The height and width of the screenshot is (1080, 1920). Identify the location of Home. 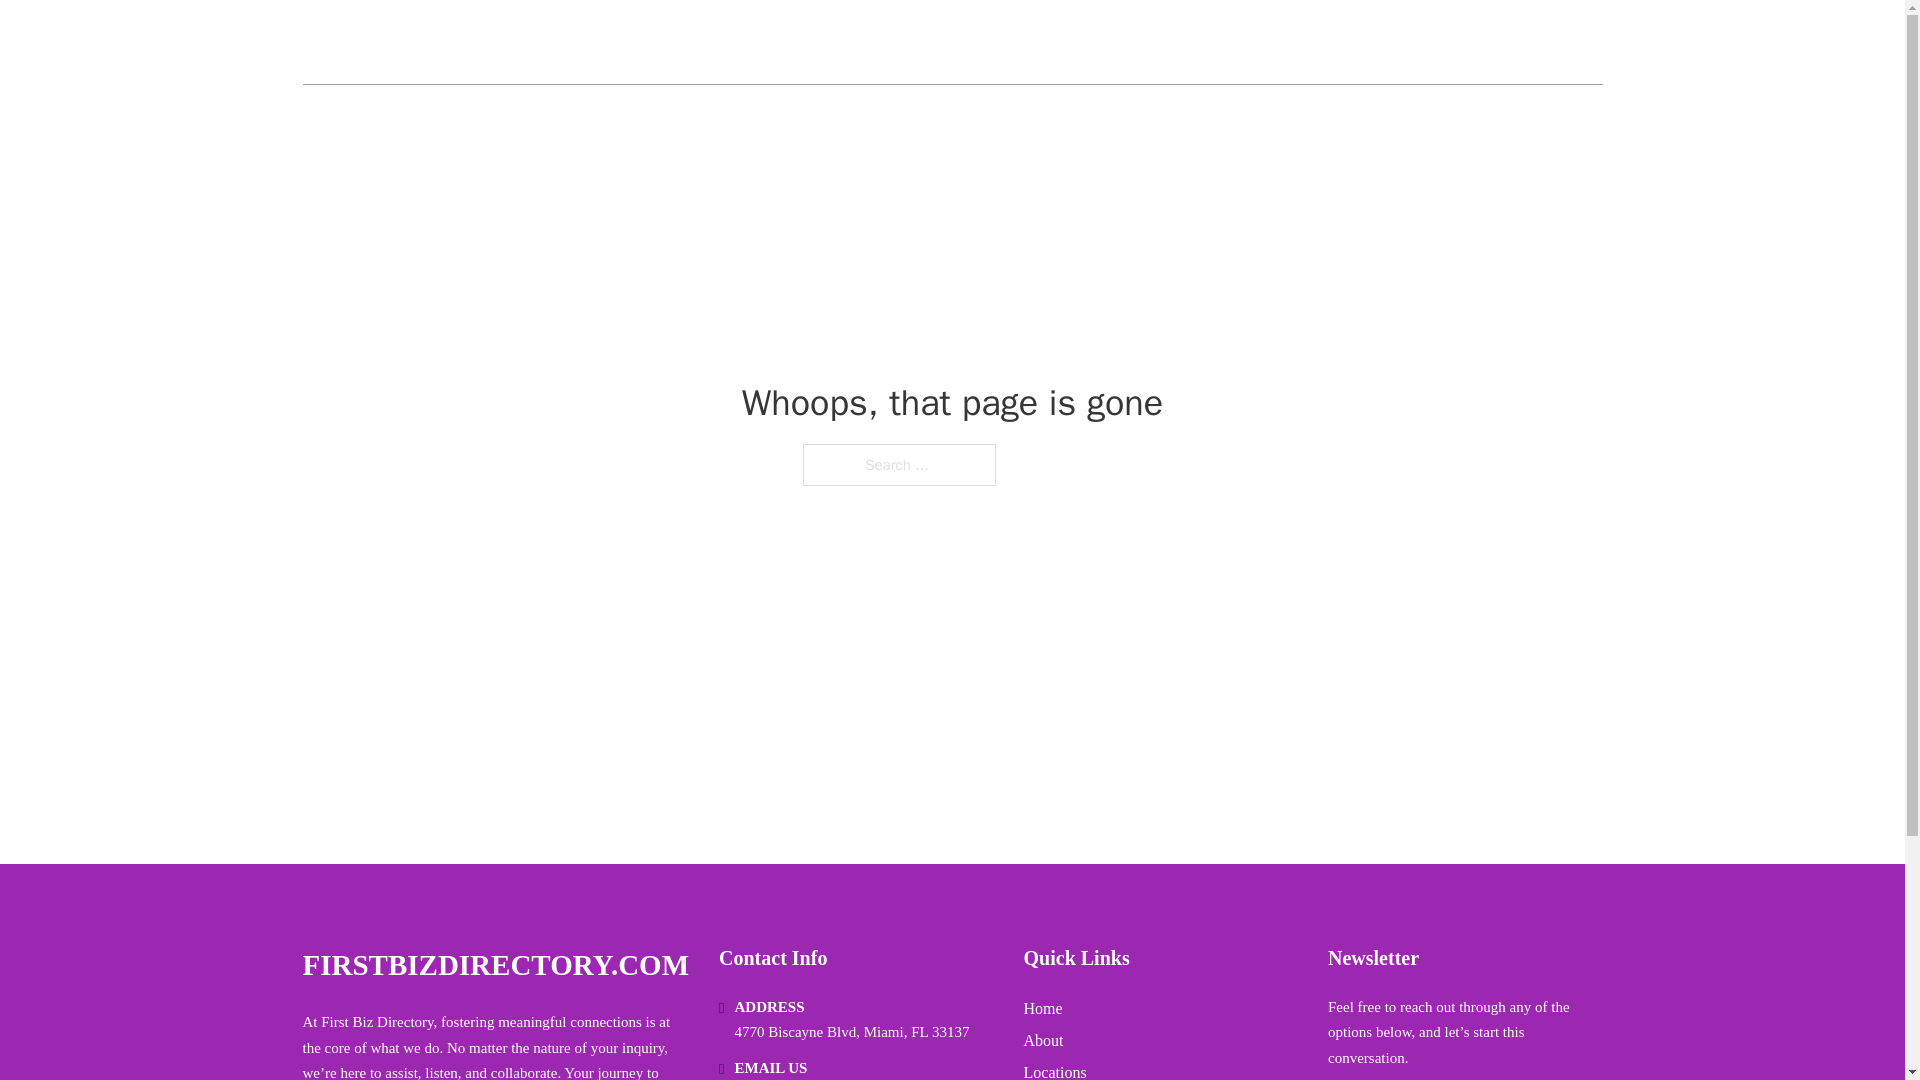
(1043, 1008).